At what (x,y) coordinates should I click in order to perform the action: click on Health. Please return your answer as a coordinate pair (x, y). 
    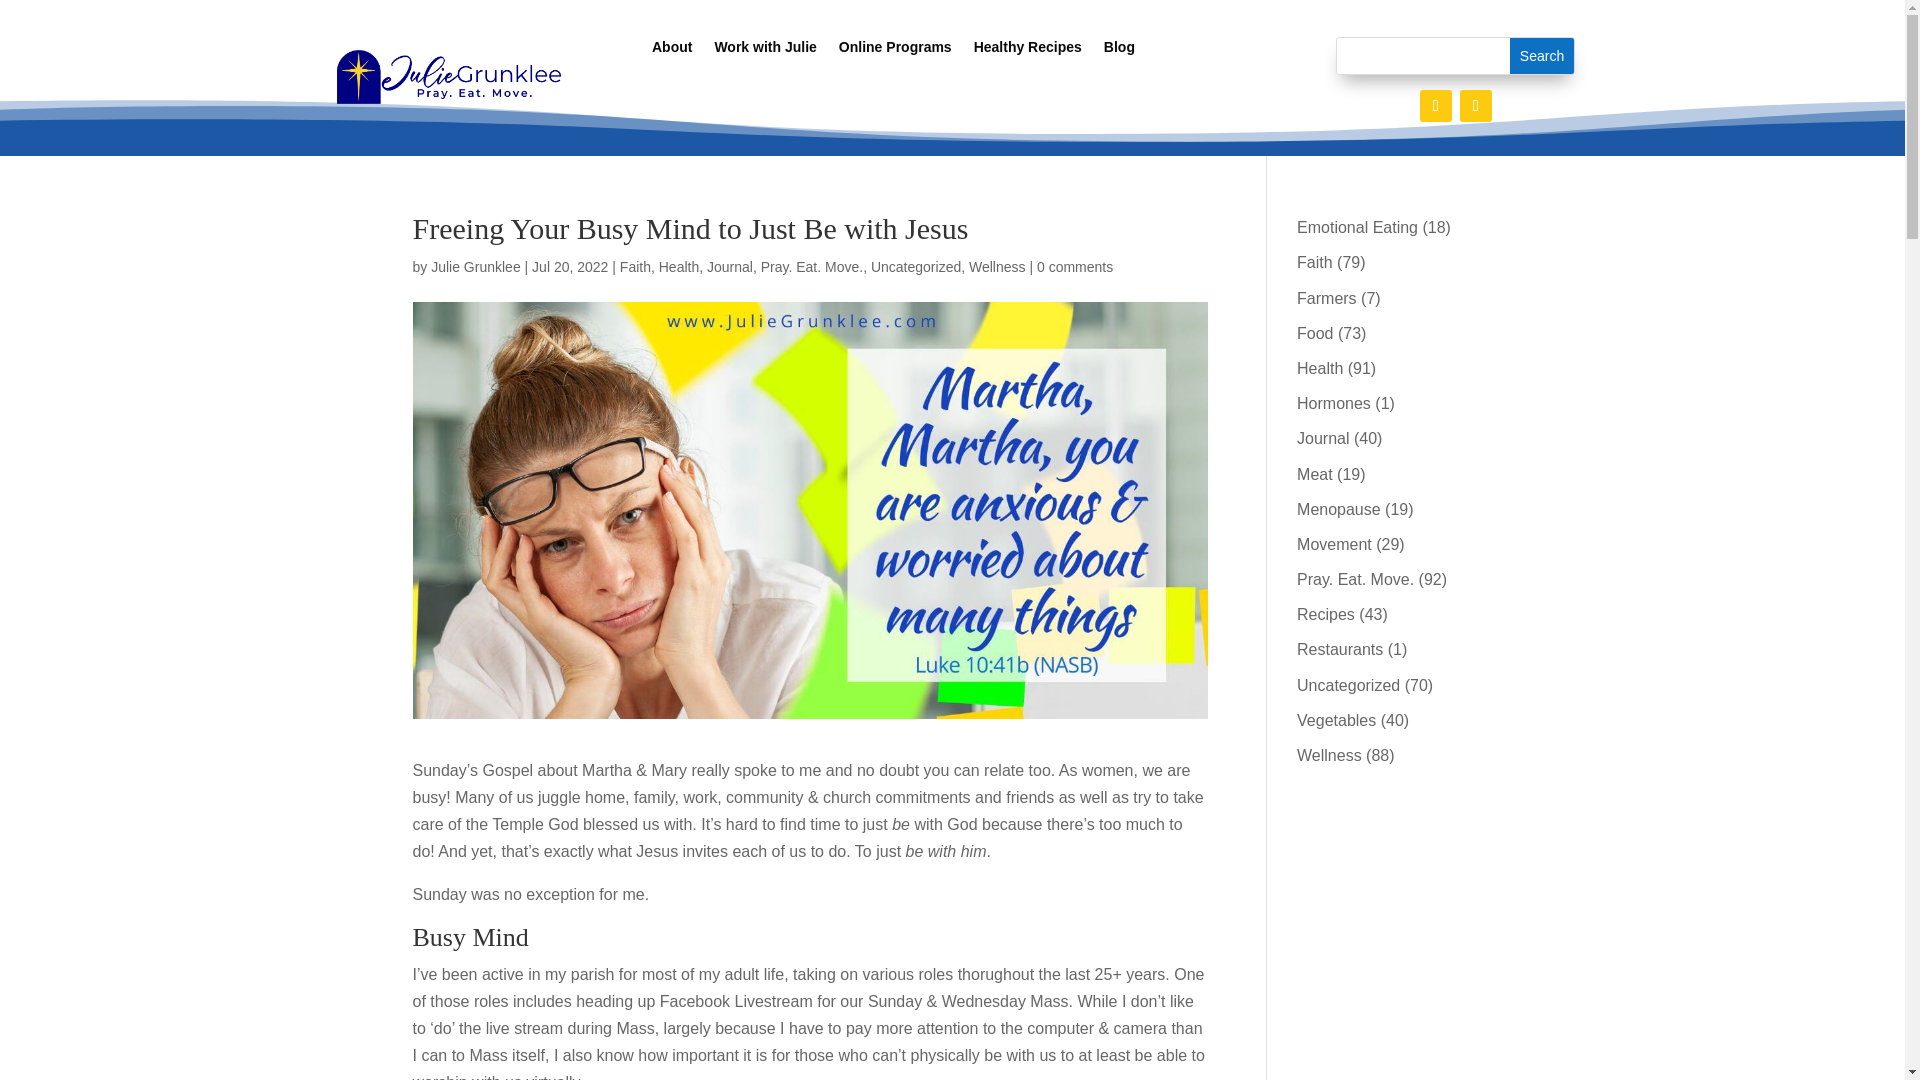
    Looking at the image, I should click on (1320, 368).